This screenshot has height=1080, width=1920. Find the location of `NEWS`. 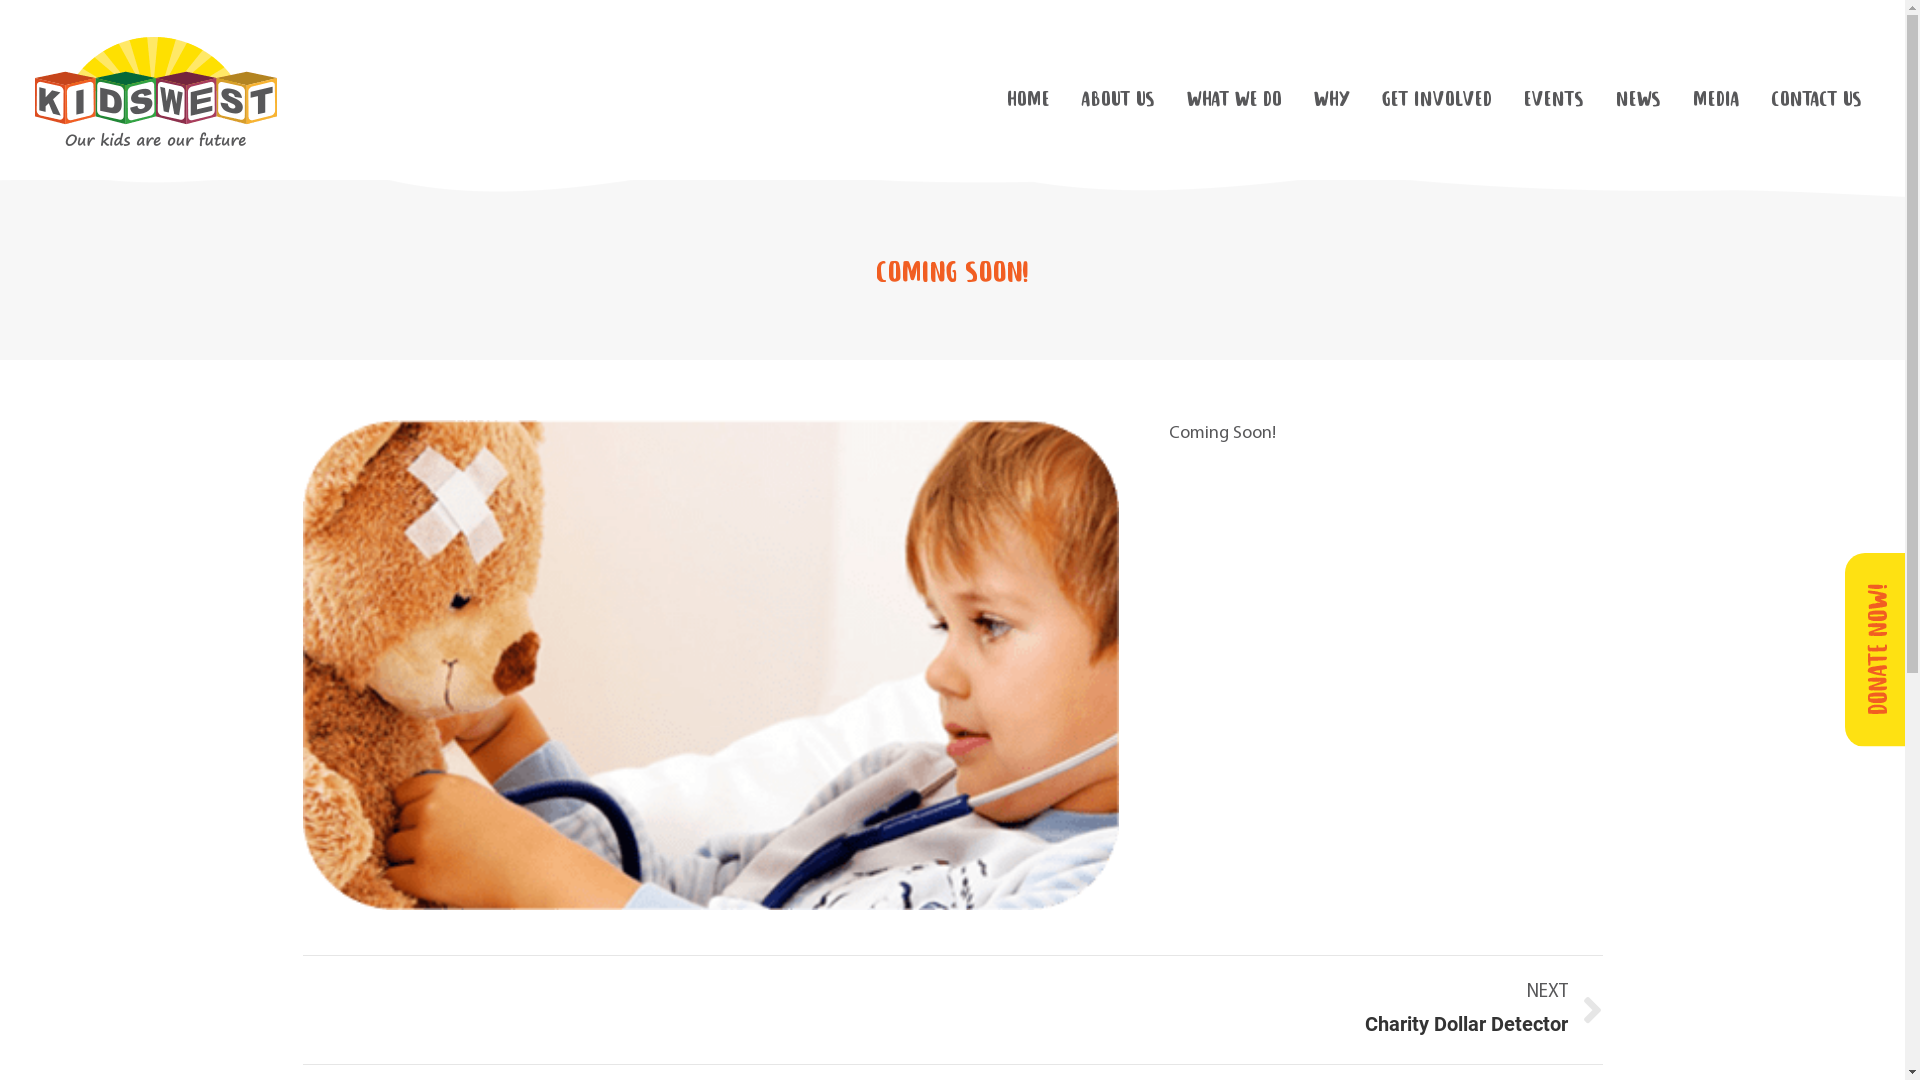

NEWS is located at coordinates (1638, 100).